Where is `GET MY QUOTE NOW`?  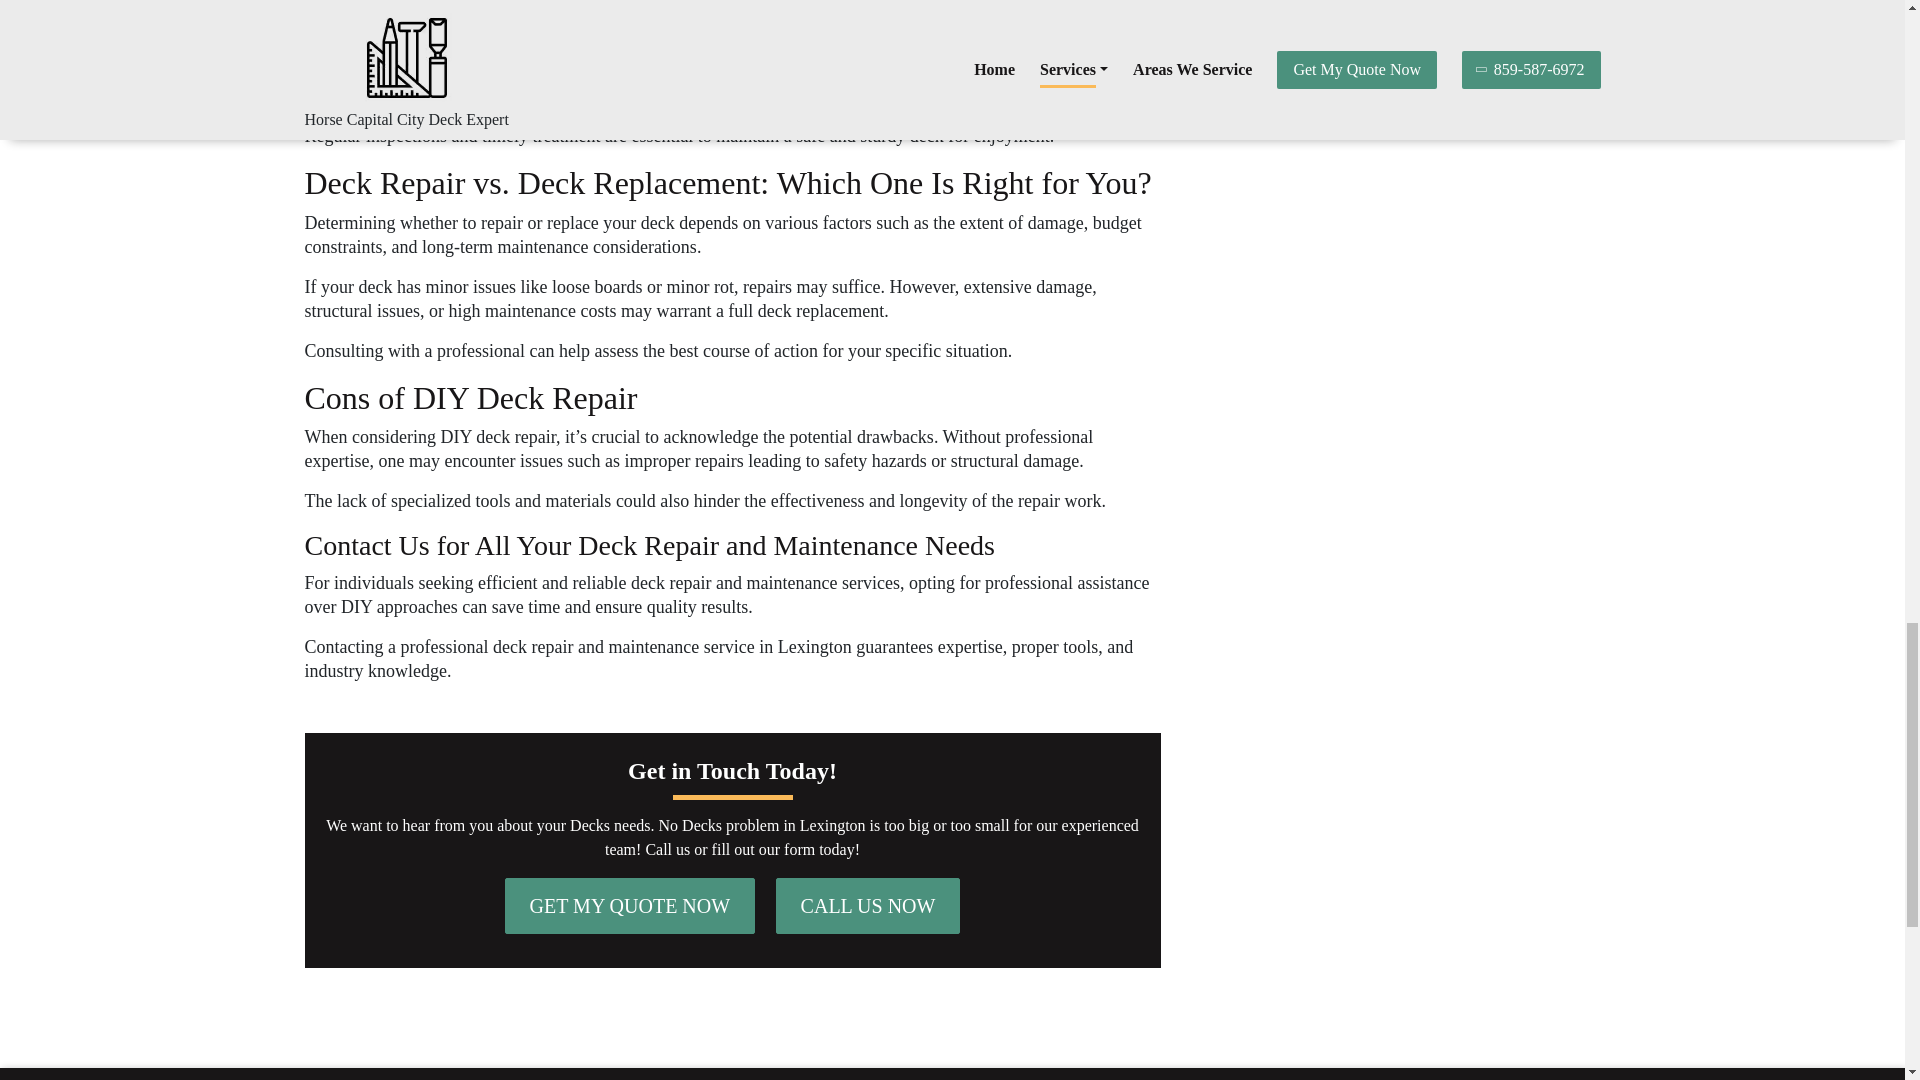 GET MY QUOTE NOW is located at coordinates (630, 906).